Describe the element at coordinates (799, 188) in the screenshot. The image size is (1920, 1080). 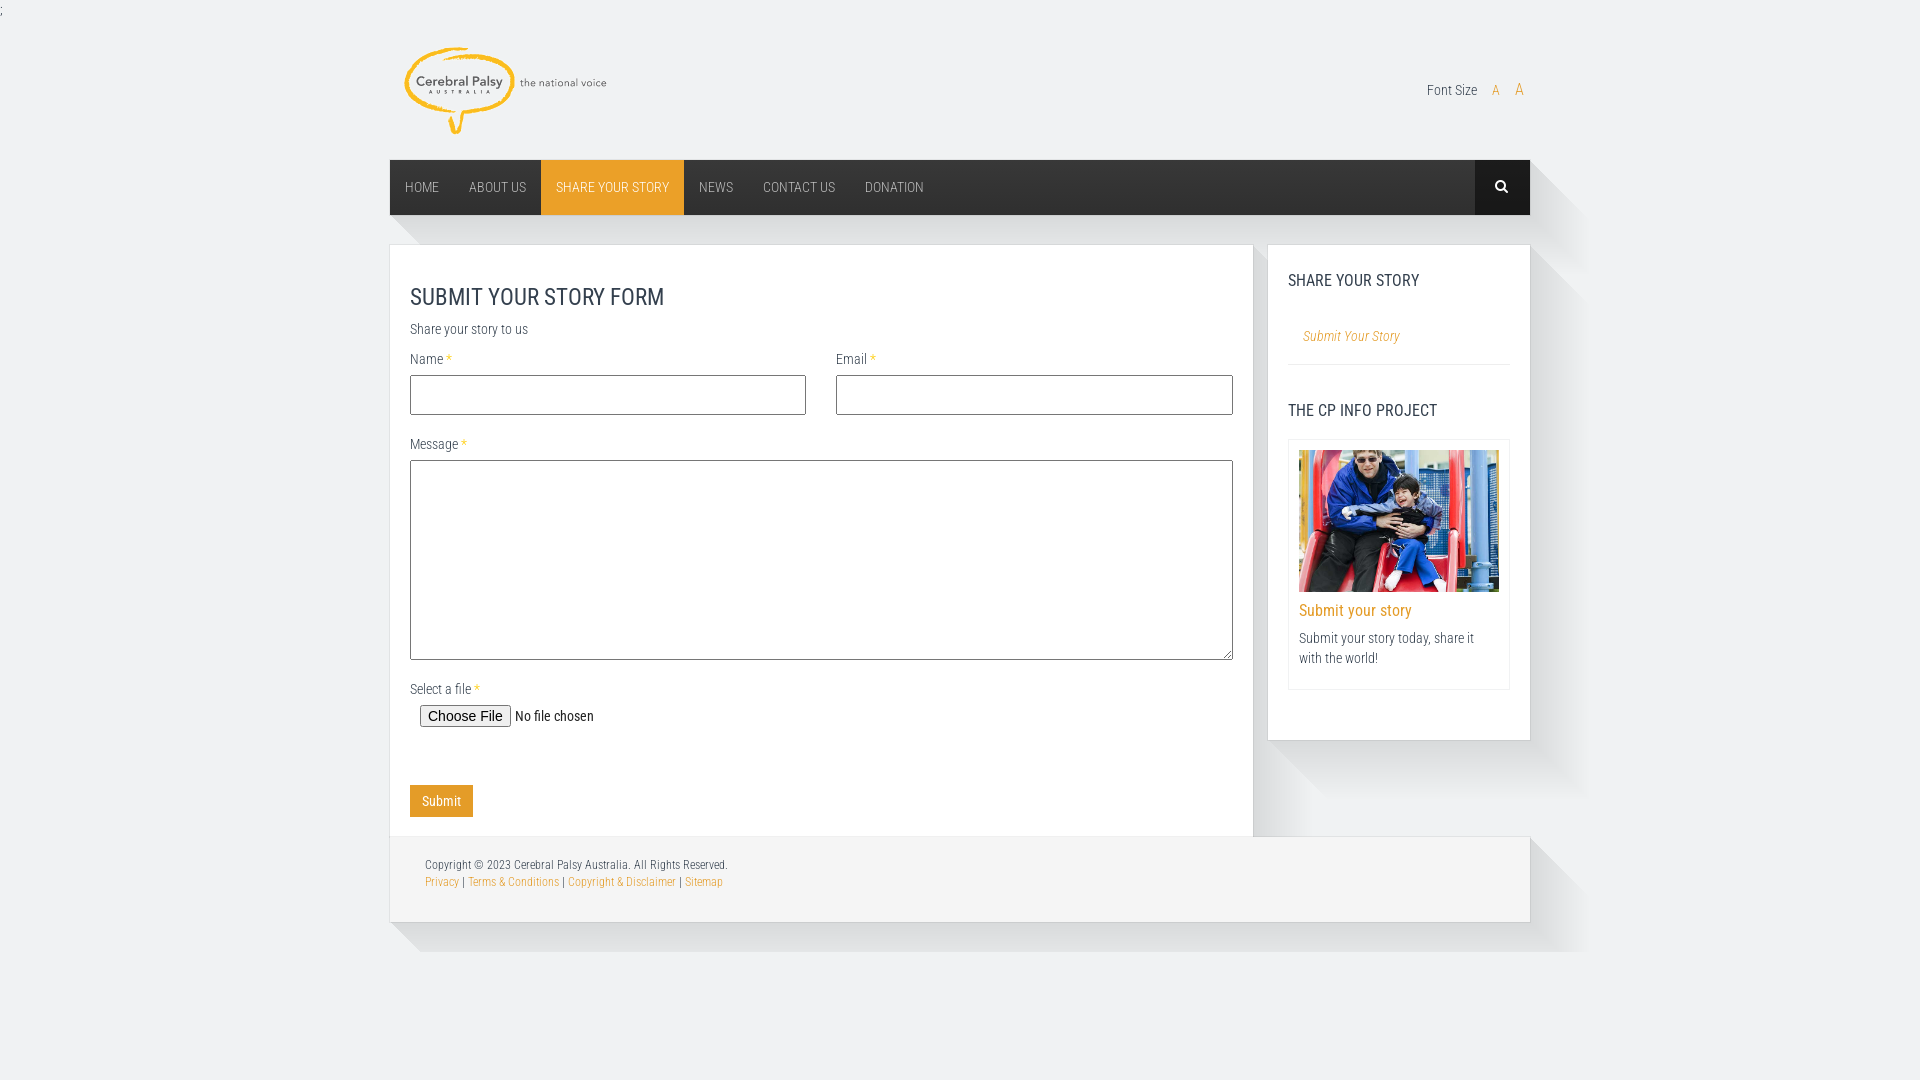
I see `CONTACT US` at that location.